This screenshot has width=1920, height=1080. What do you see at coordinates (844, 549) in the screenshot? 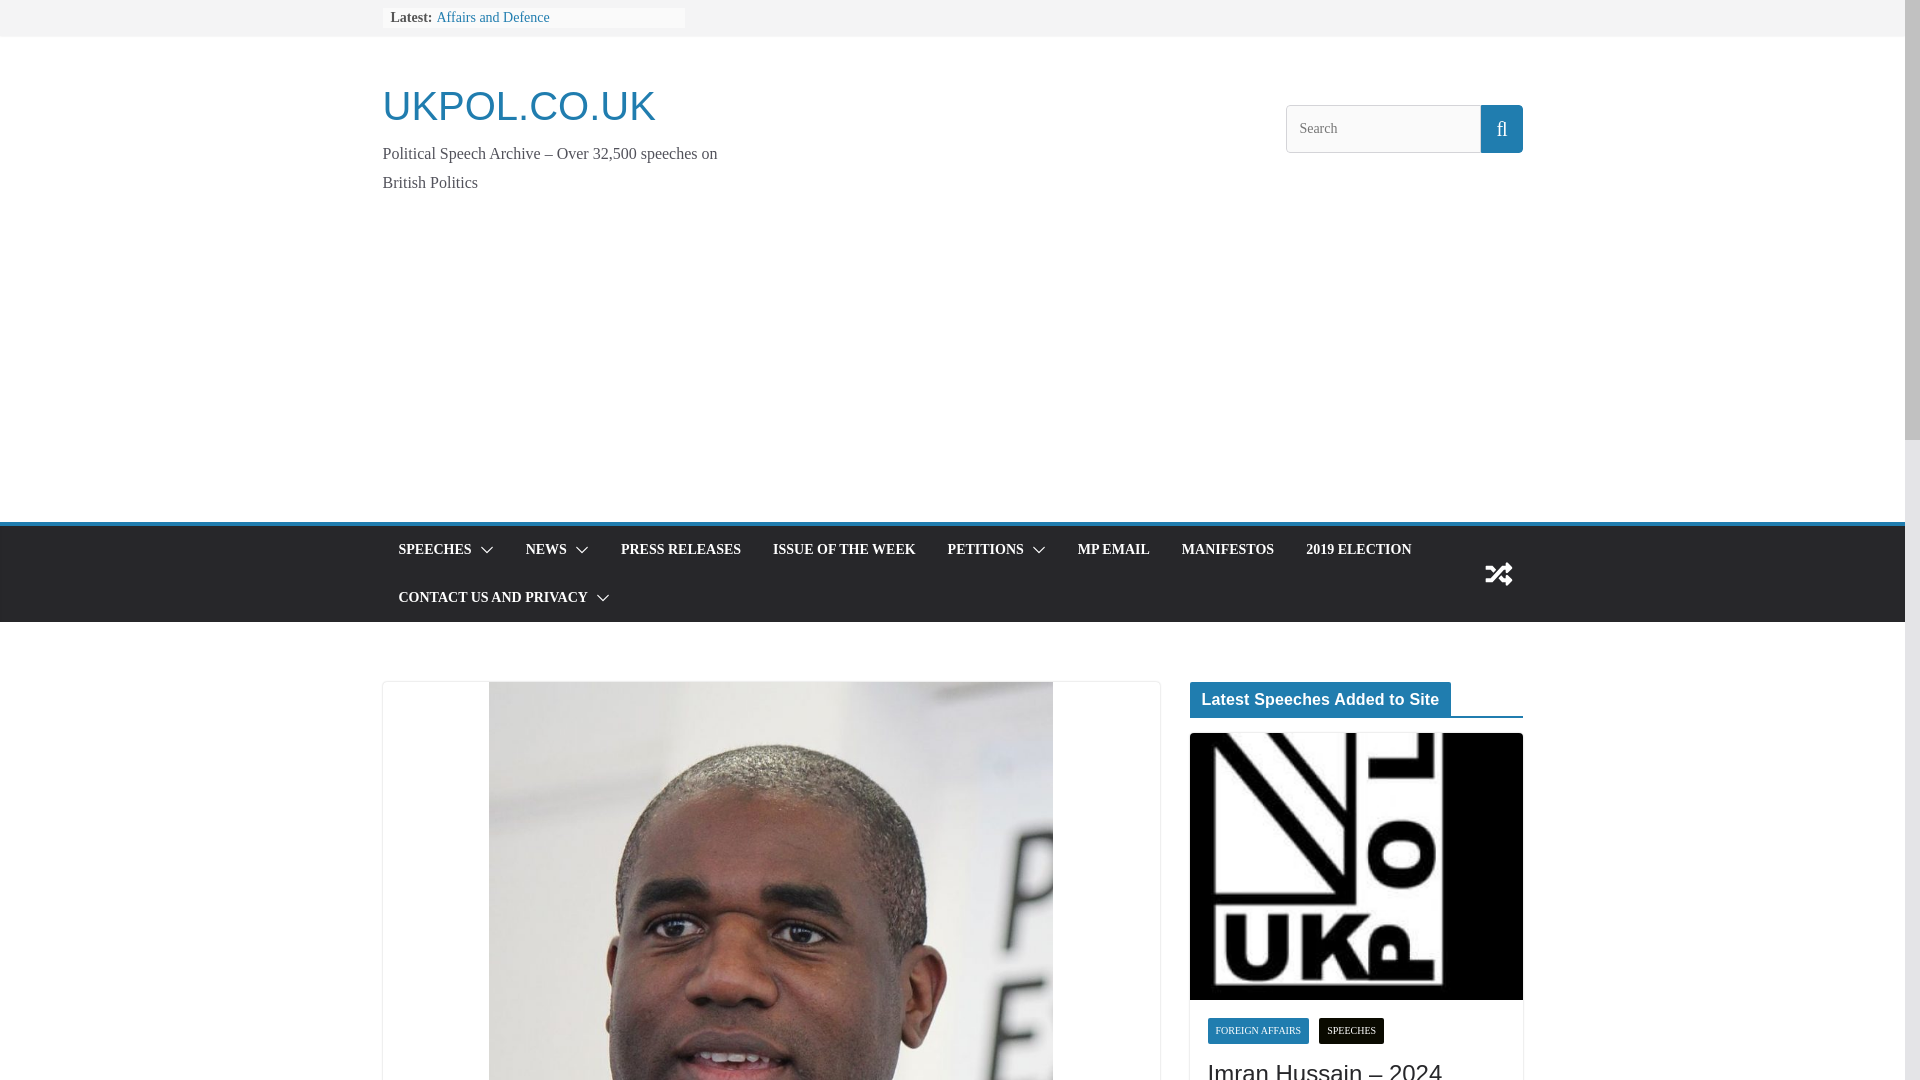
I see `ISSUE OF THE WEEK` at bounding box center [844, 549].